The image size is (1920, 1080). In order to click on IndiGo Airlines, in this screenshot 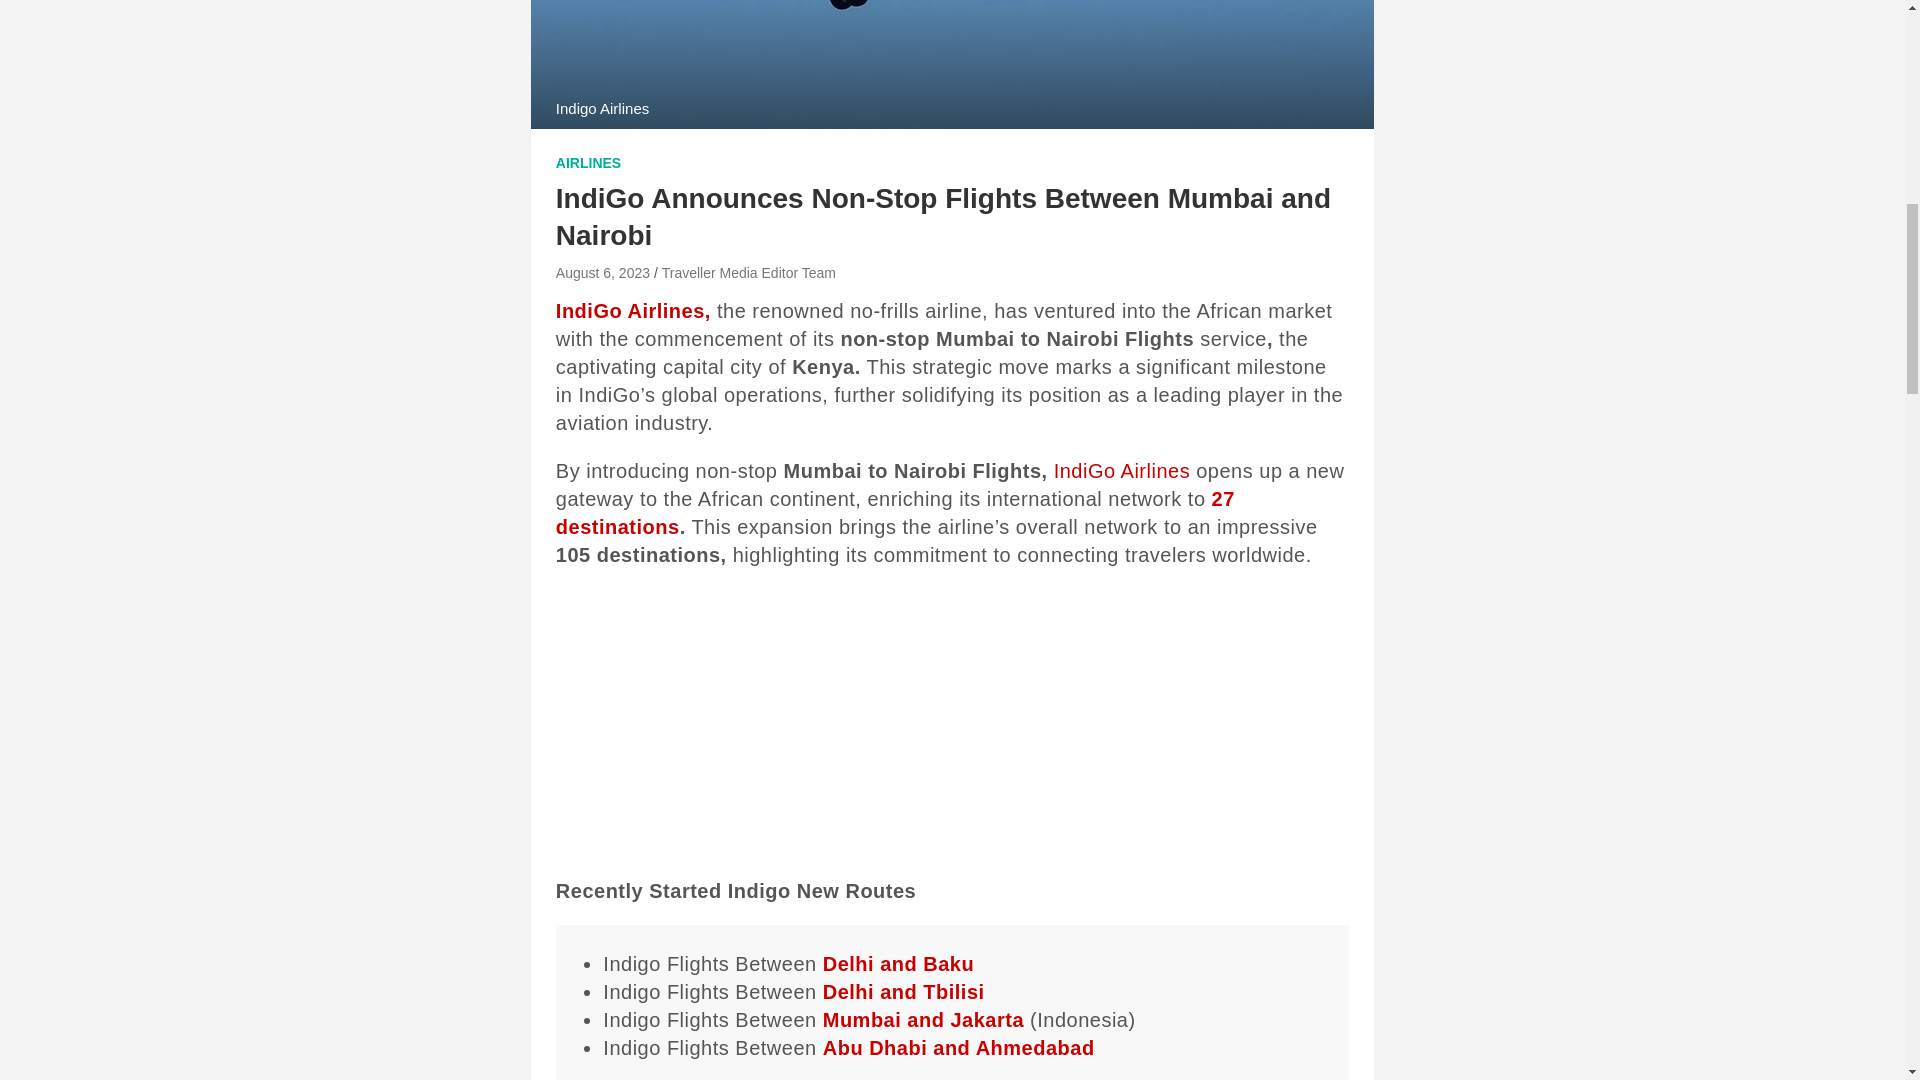, I will do `click(633, 310)`.